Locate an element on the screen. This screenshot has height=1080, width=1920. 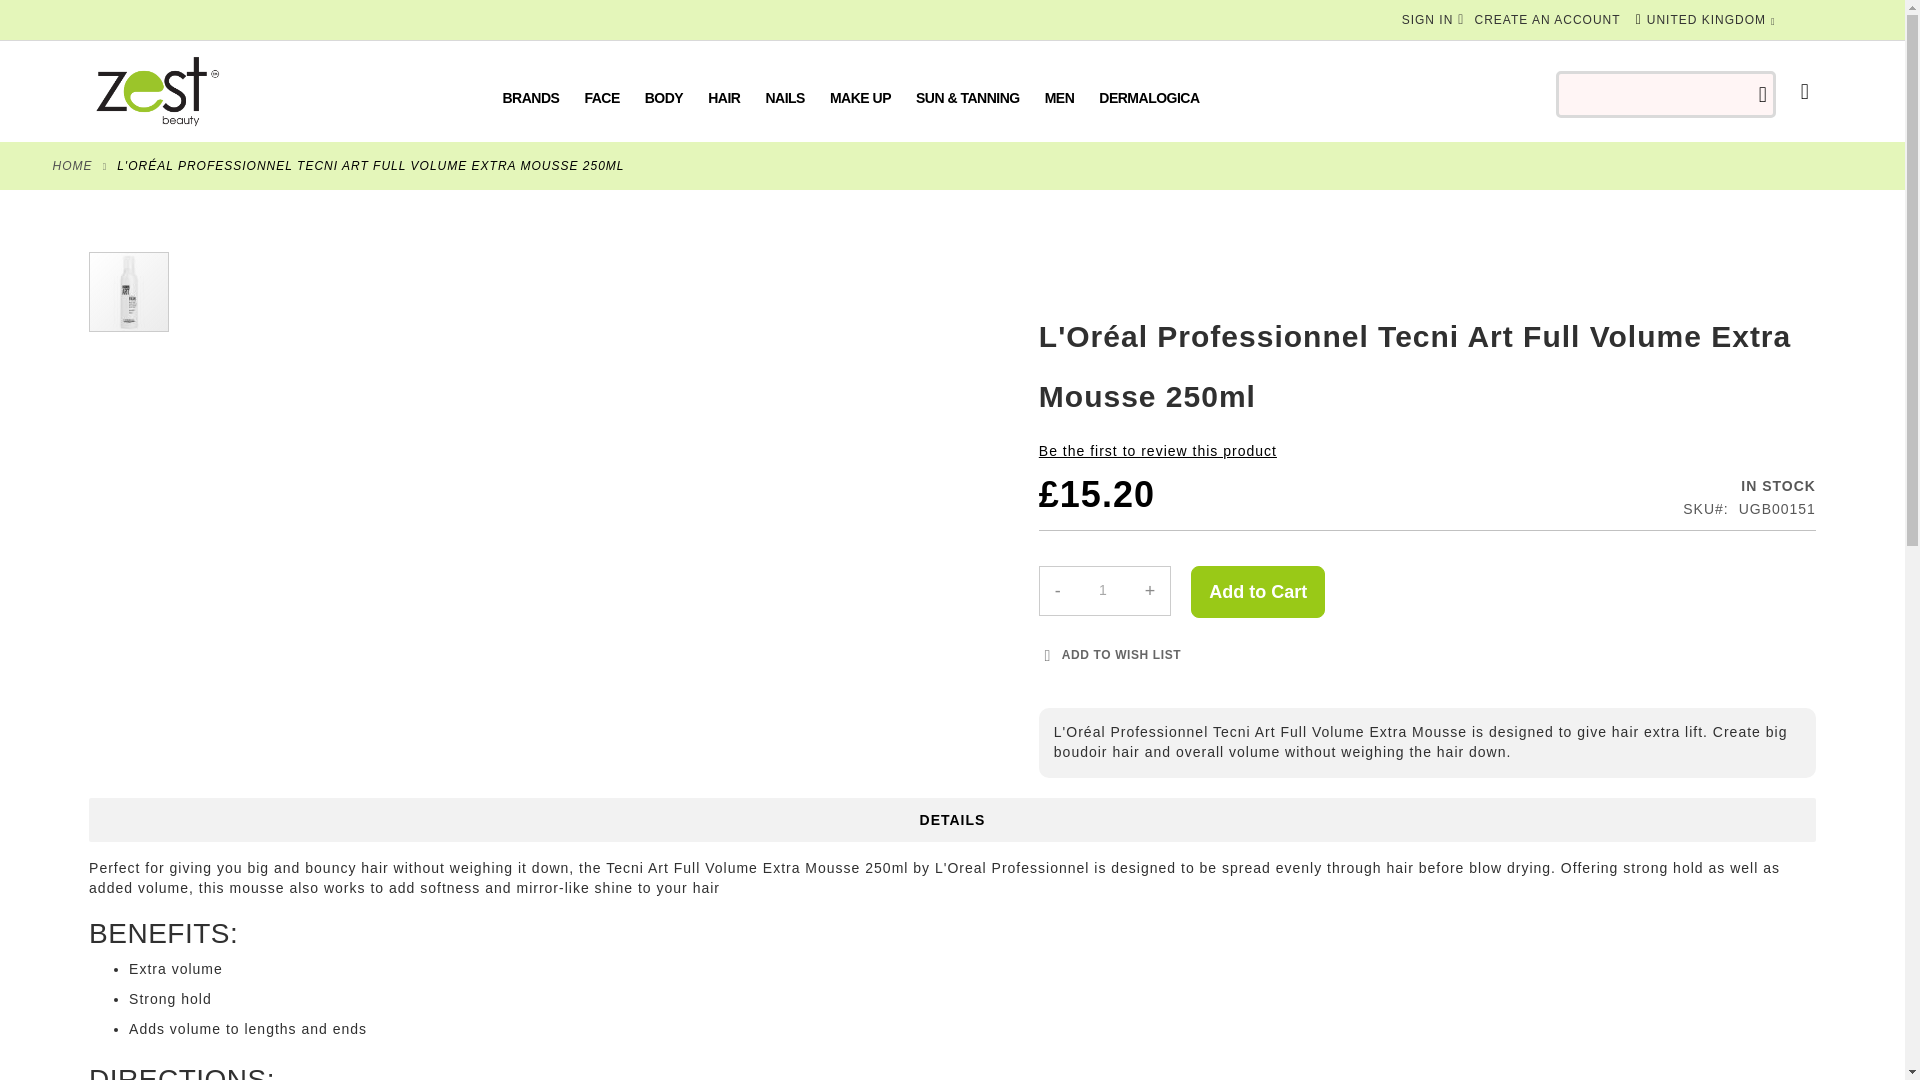
1 is located at coordinates (1102, 590).